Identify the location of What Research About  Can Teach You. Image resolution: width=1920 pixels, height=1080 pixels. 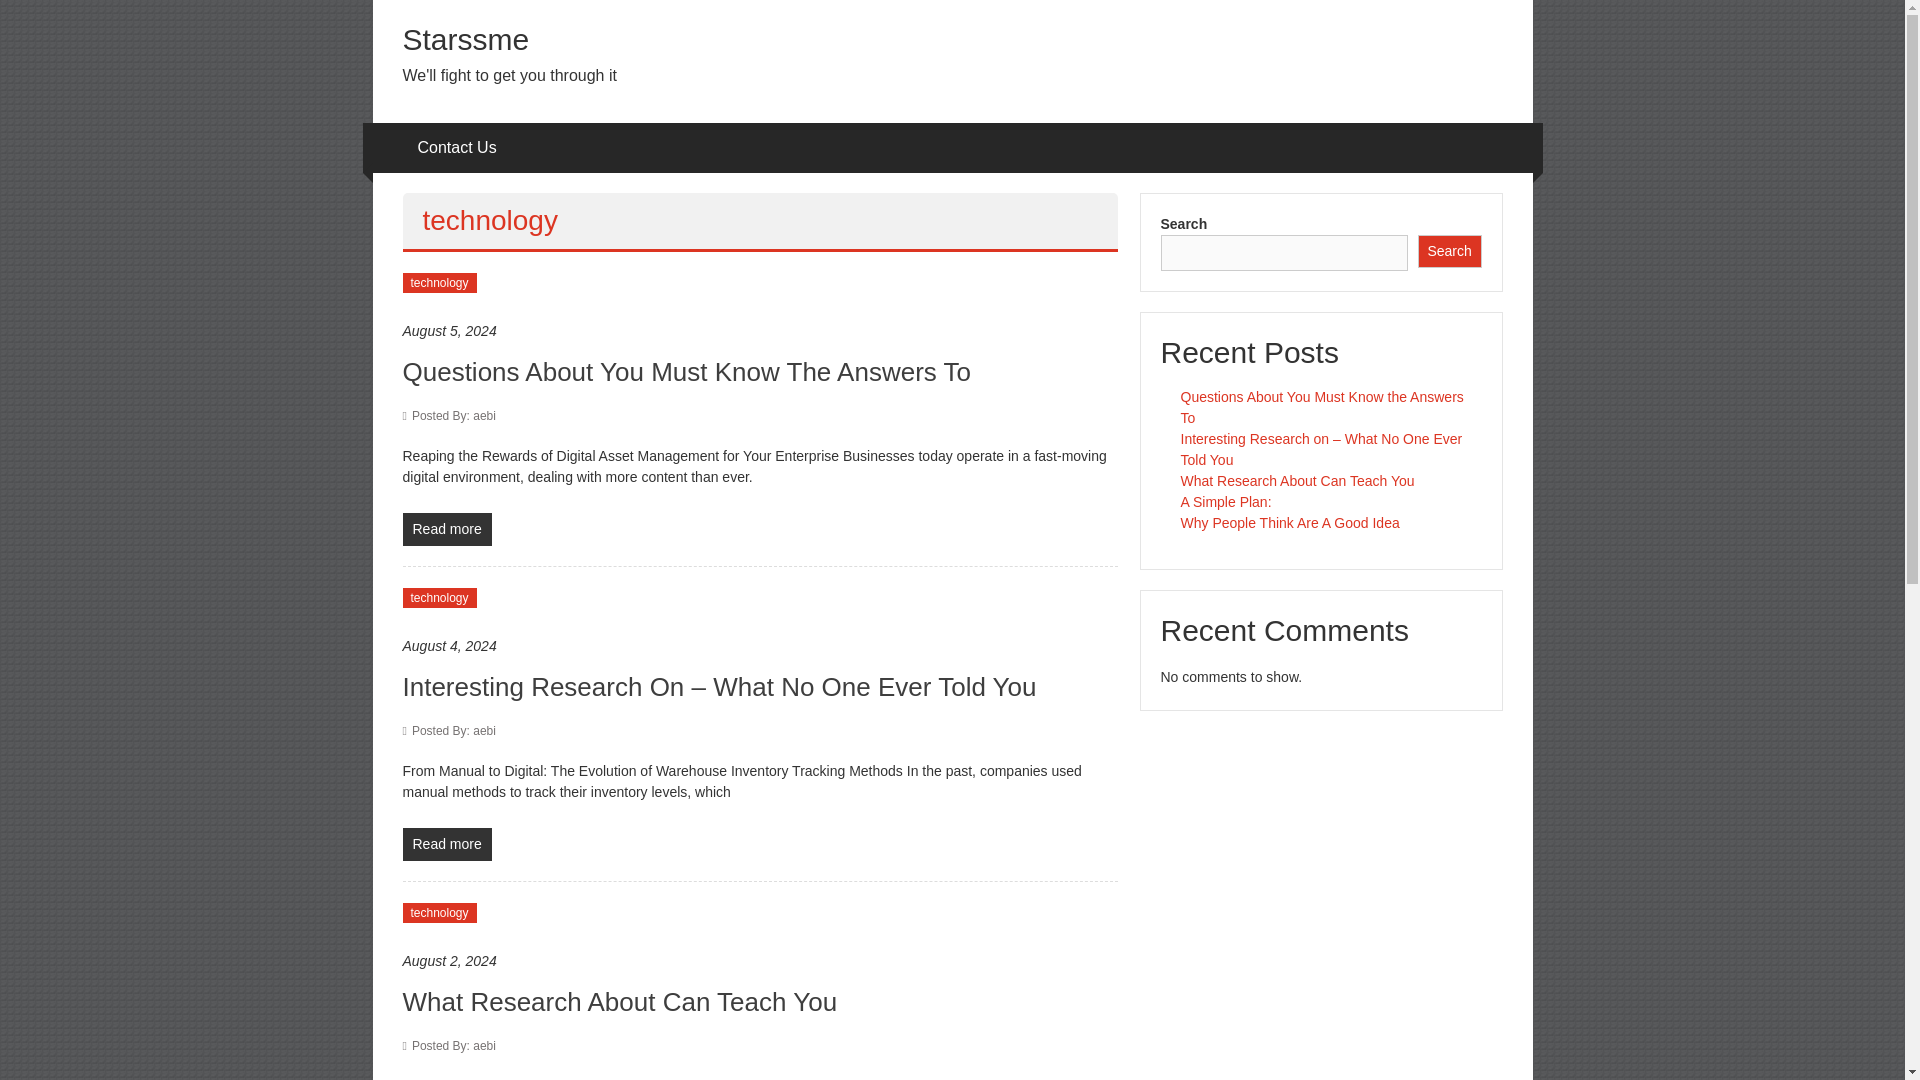
(619, 1002).